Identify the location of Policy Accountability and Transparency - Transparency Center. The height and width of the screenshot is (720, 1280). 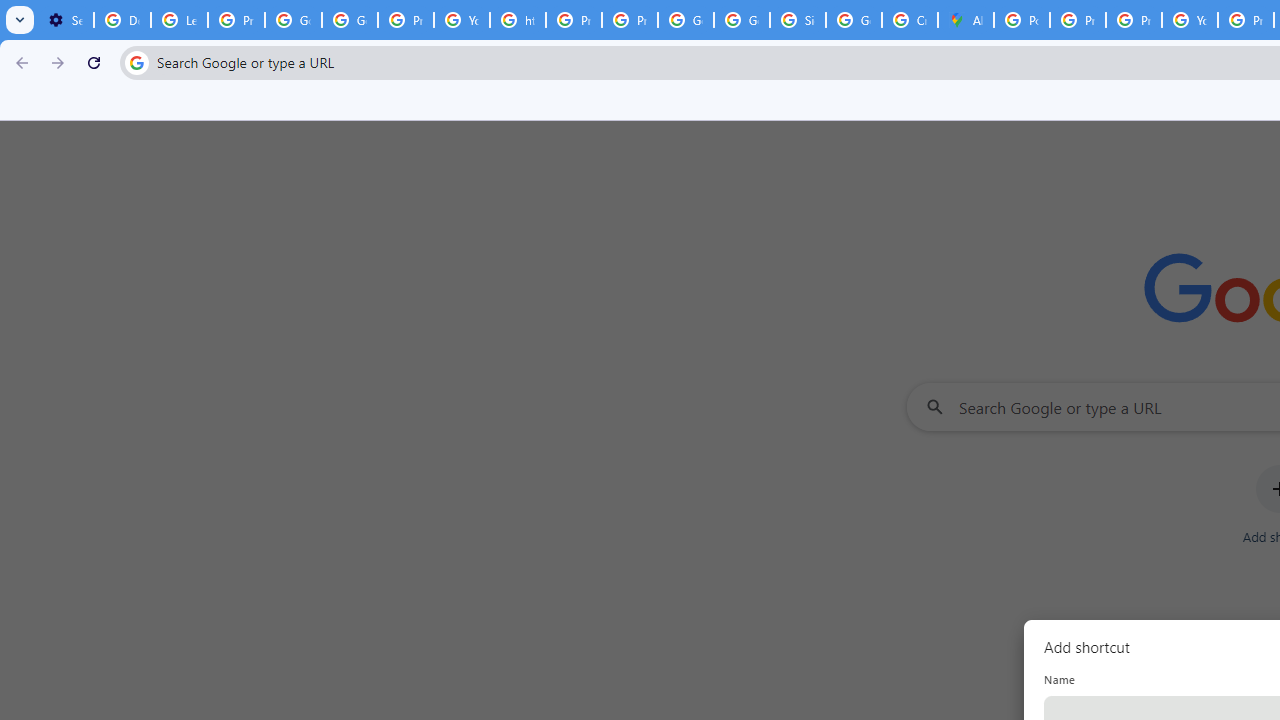
(1022, 20).